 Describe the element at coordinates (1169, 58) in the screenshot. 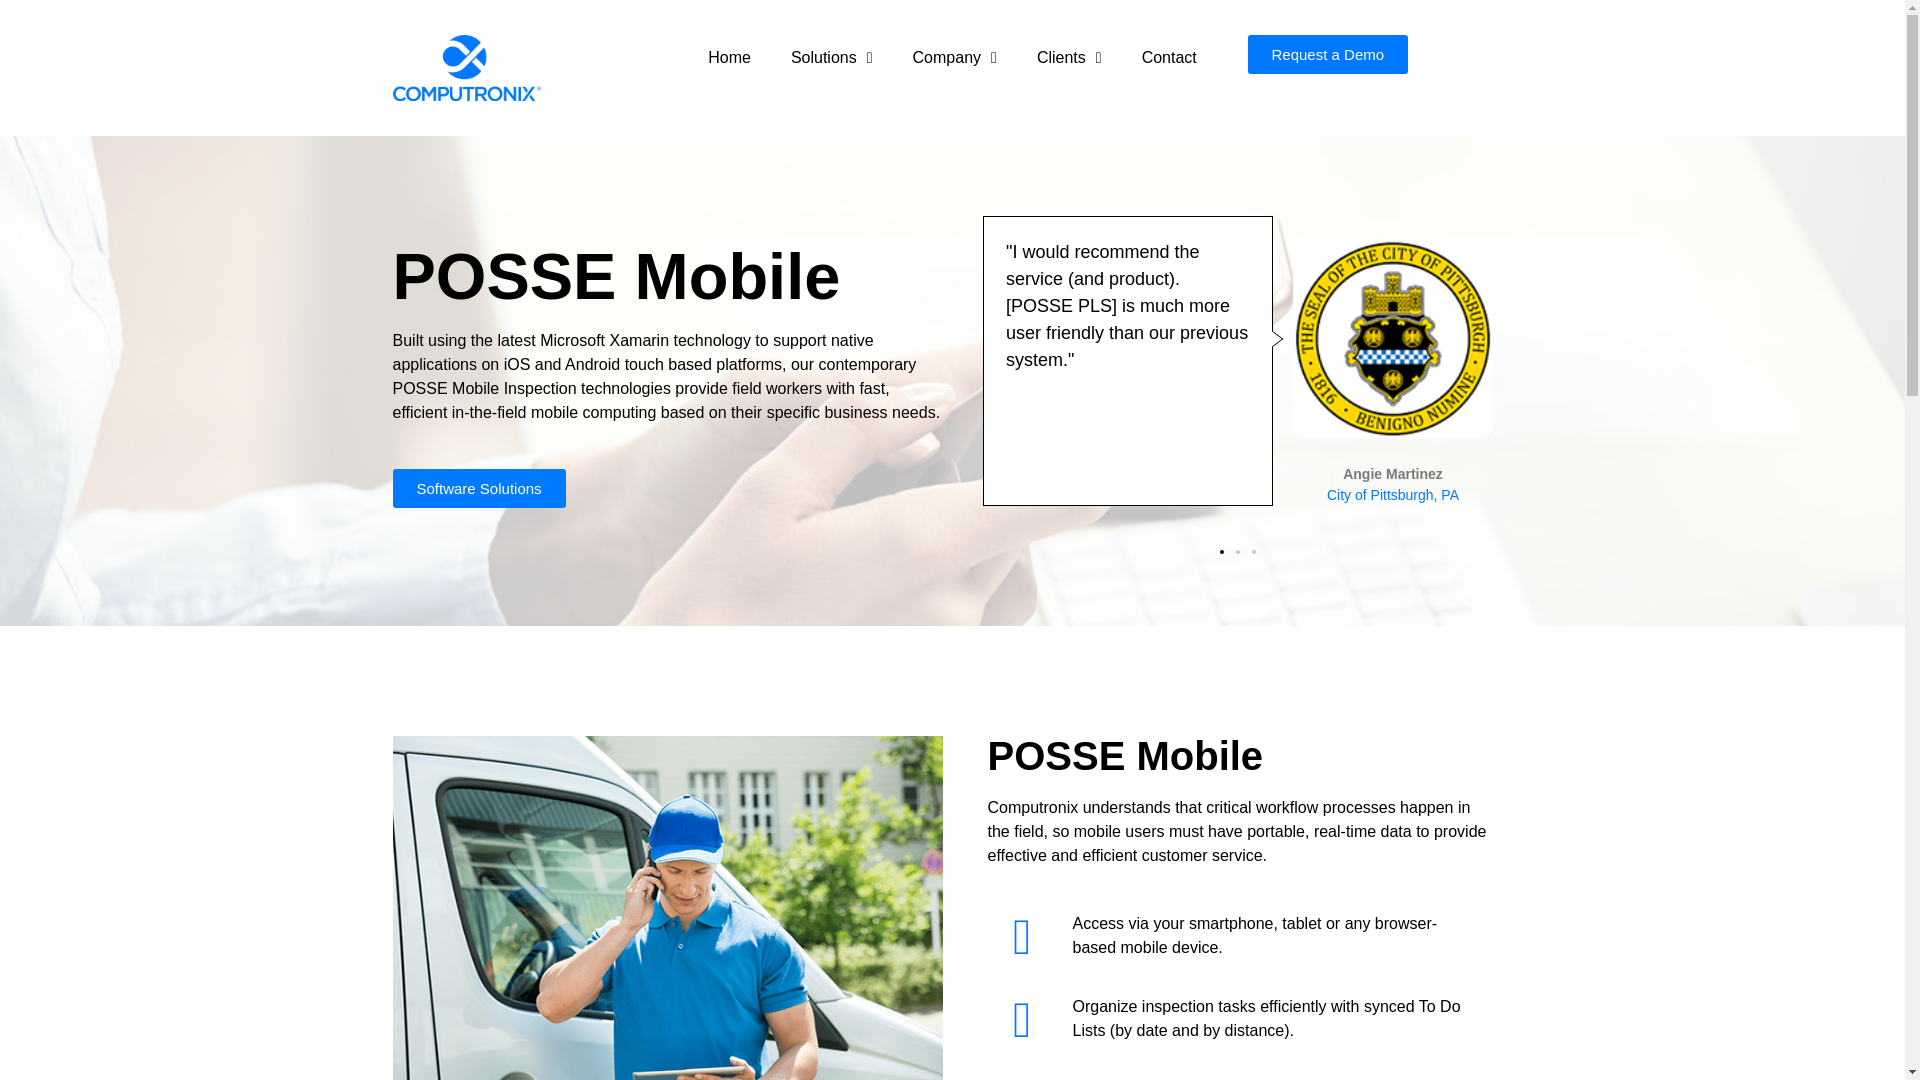

I see `Contact` at that location.